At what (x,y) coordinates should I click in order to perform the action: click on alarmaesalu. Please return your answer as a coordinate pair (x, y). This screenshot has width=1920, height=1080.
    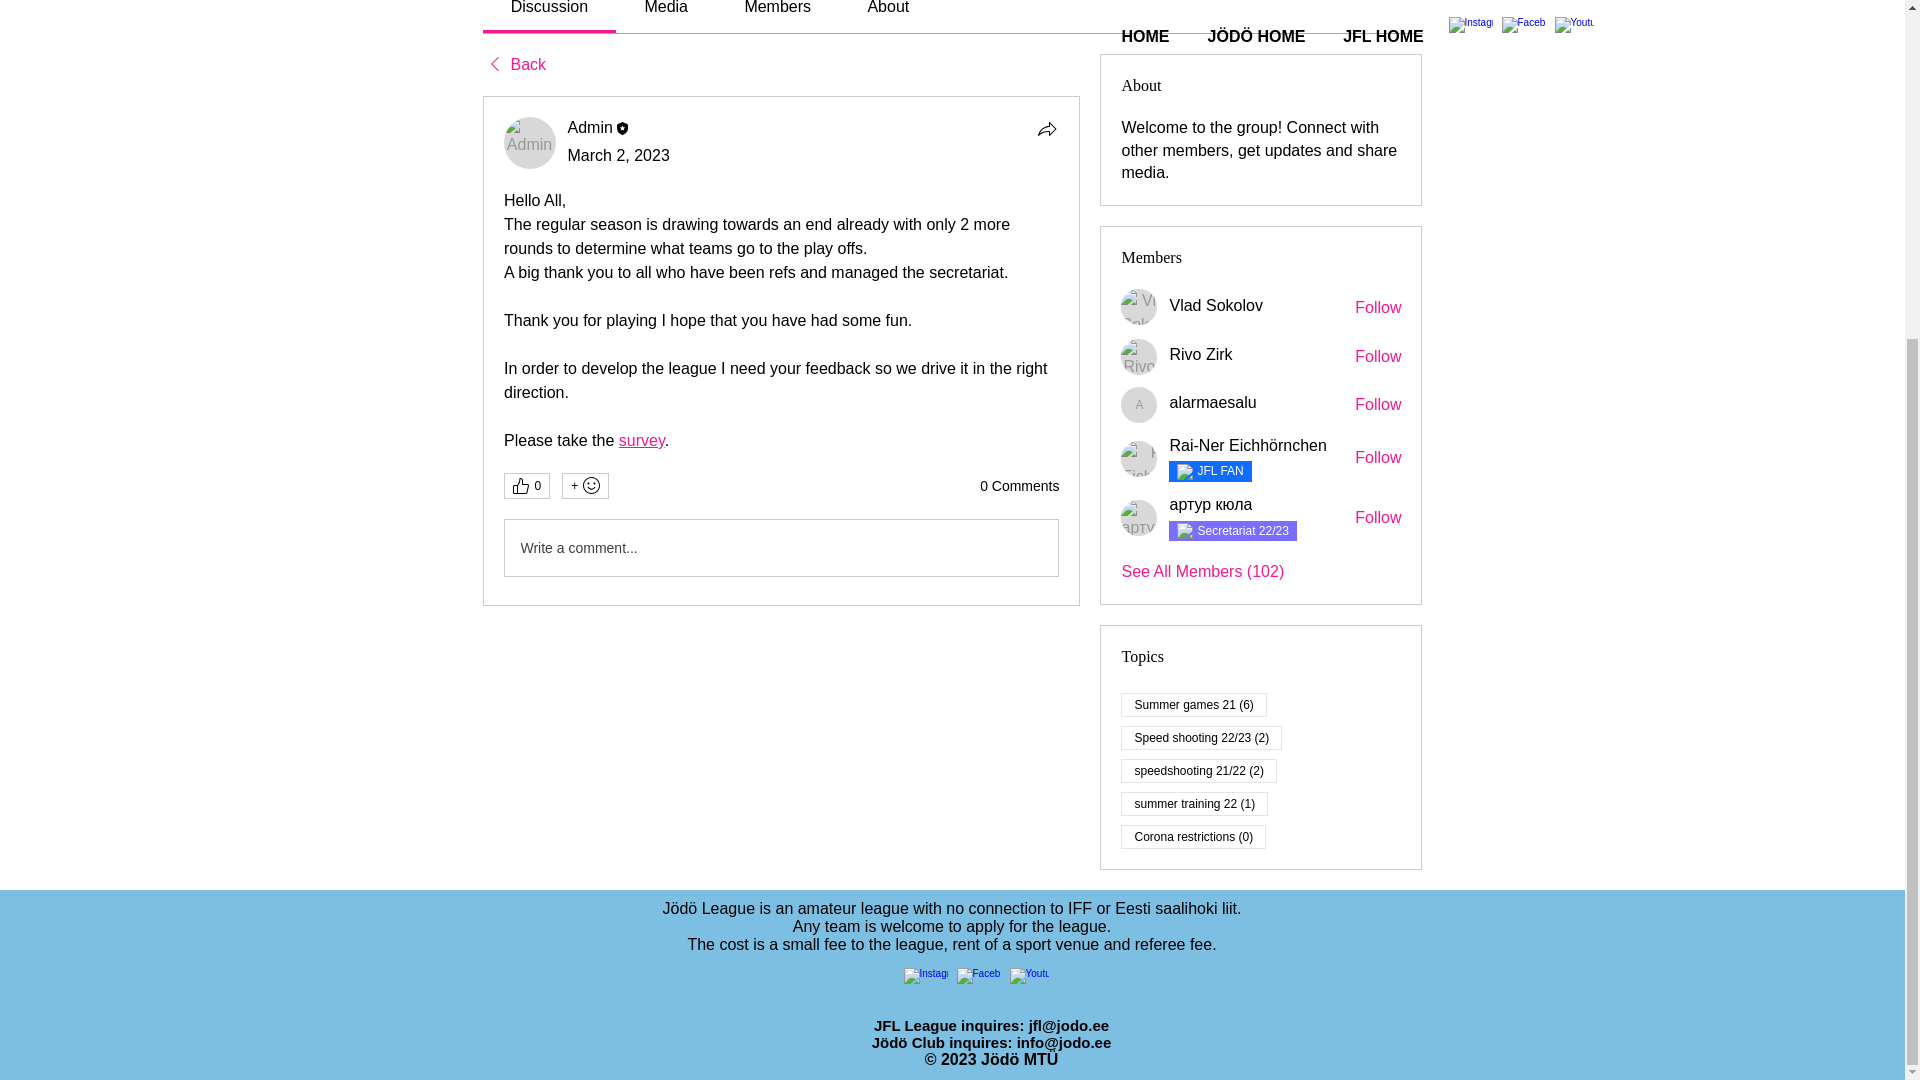
    Looking at the image, I should click on (1139, 404).